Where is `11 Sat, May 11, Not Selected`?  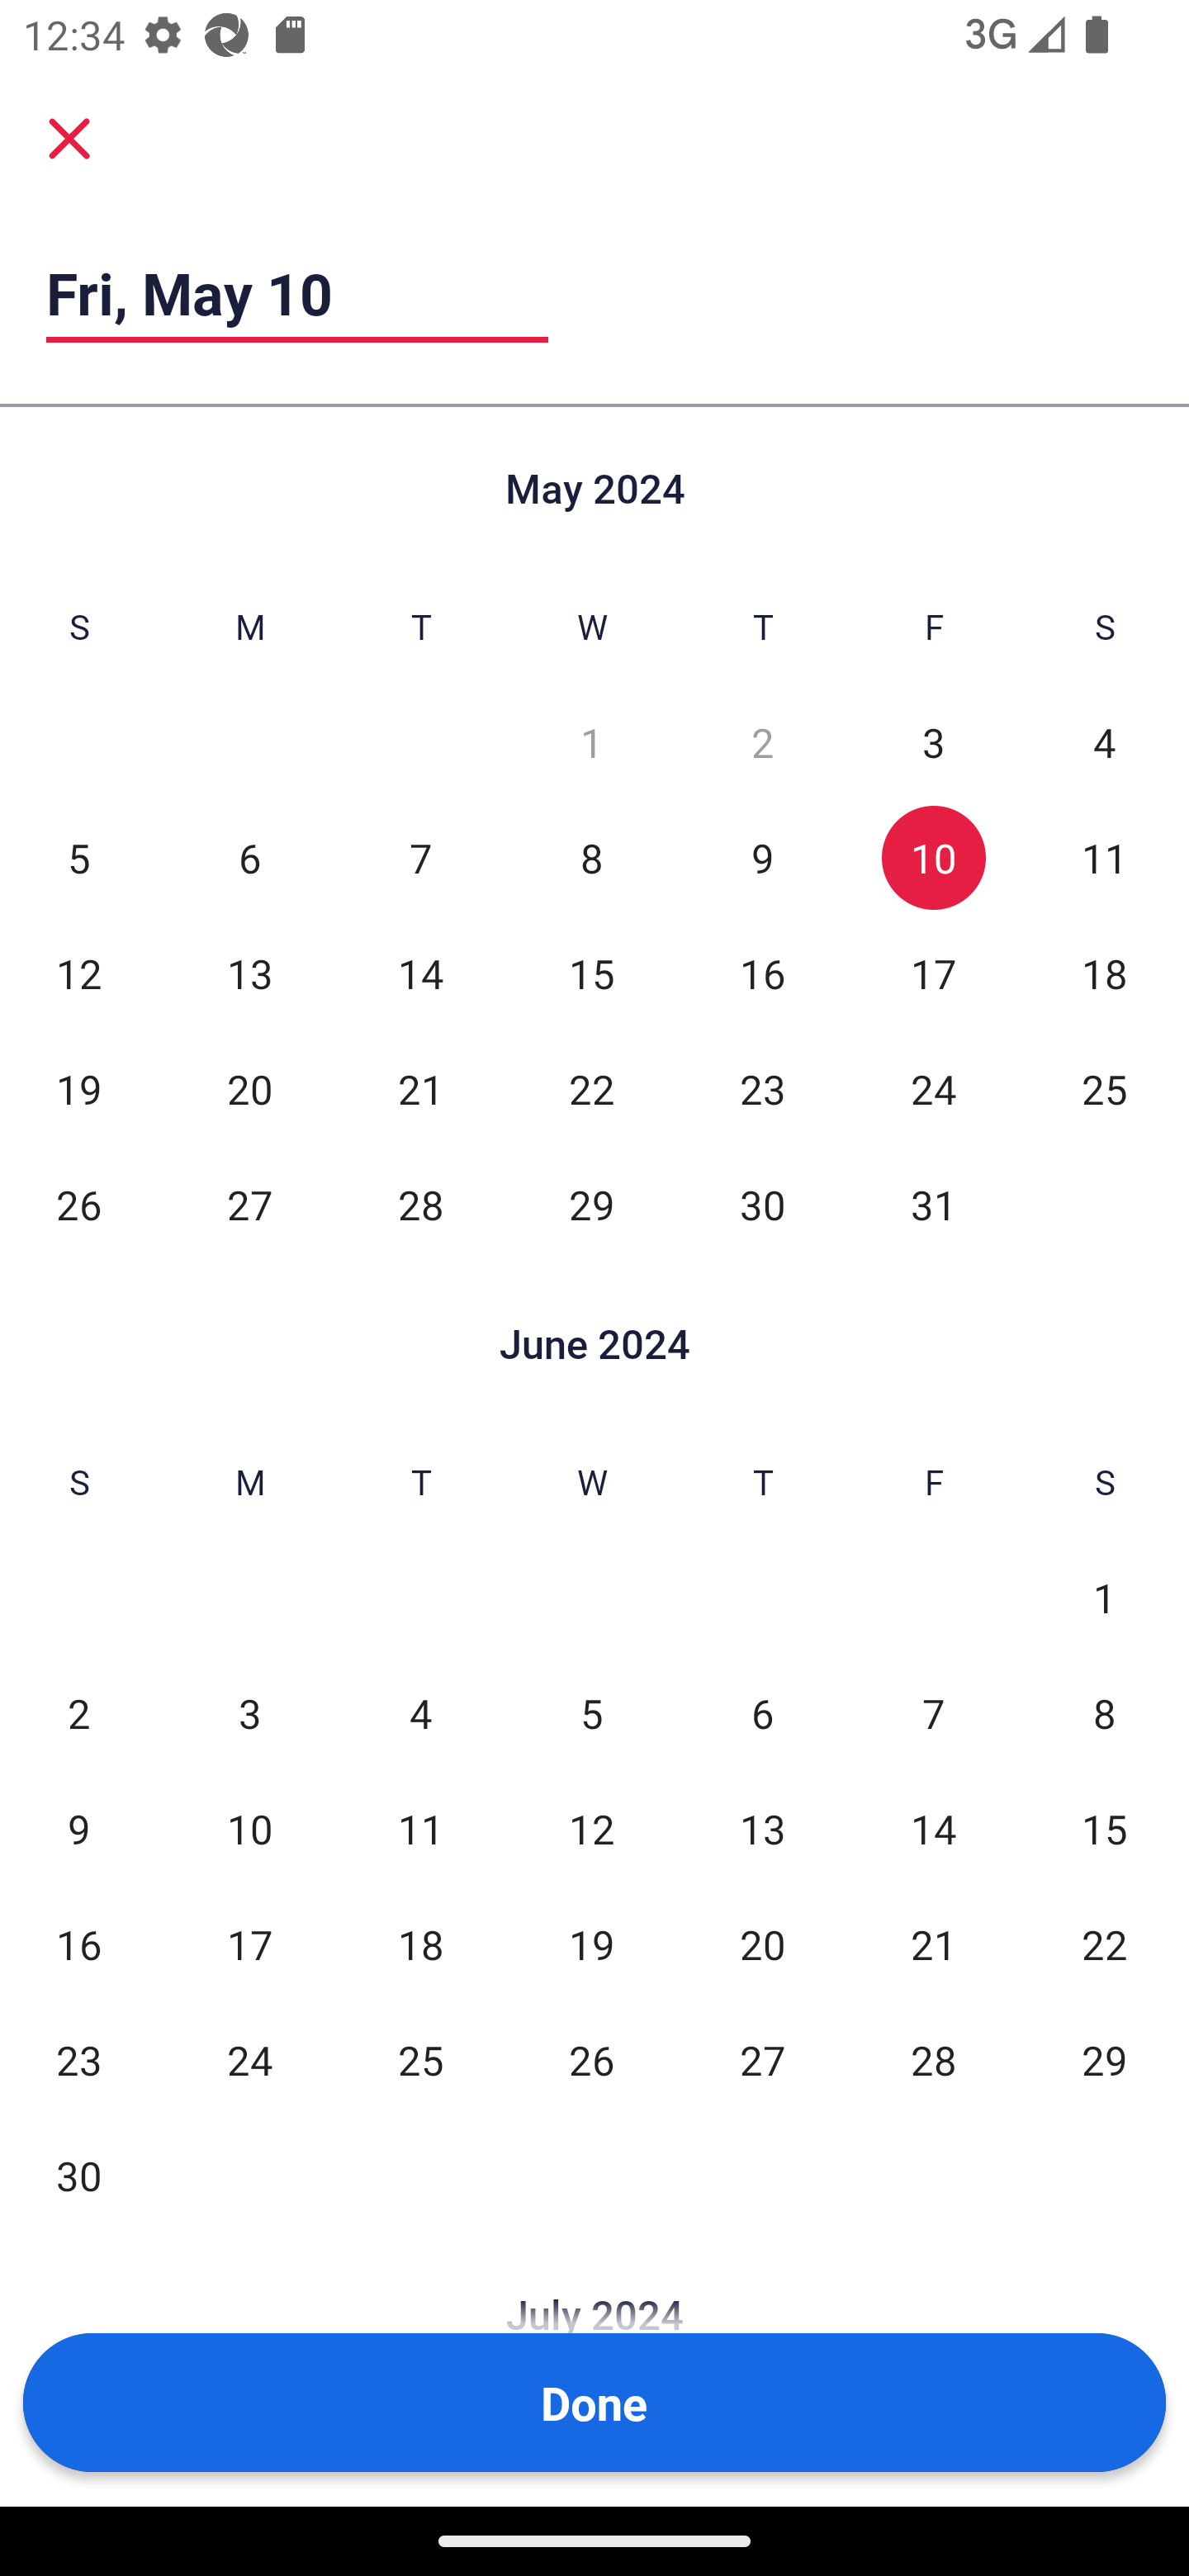
11 Sat, May 11, Not Selected is located at coordinates (1105, 857).